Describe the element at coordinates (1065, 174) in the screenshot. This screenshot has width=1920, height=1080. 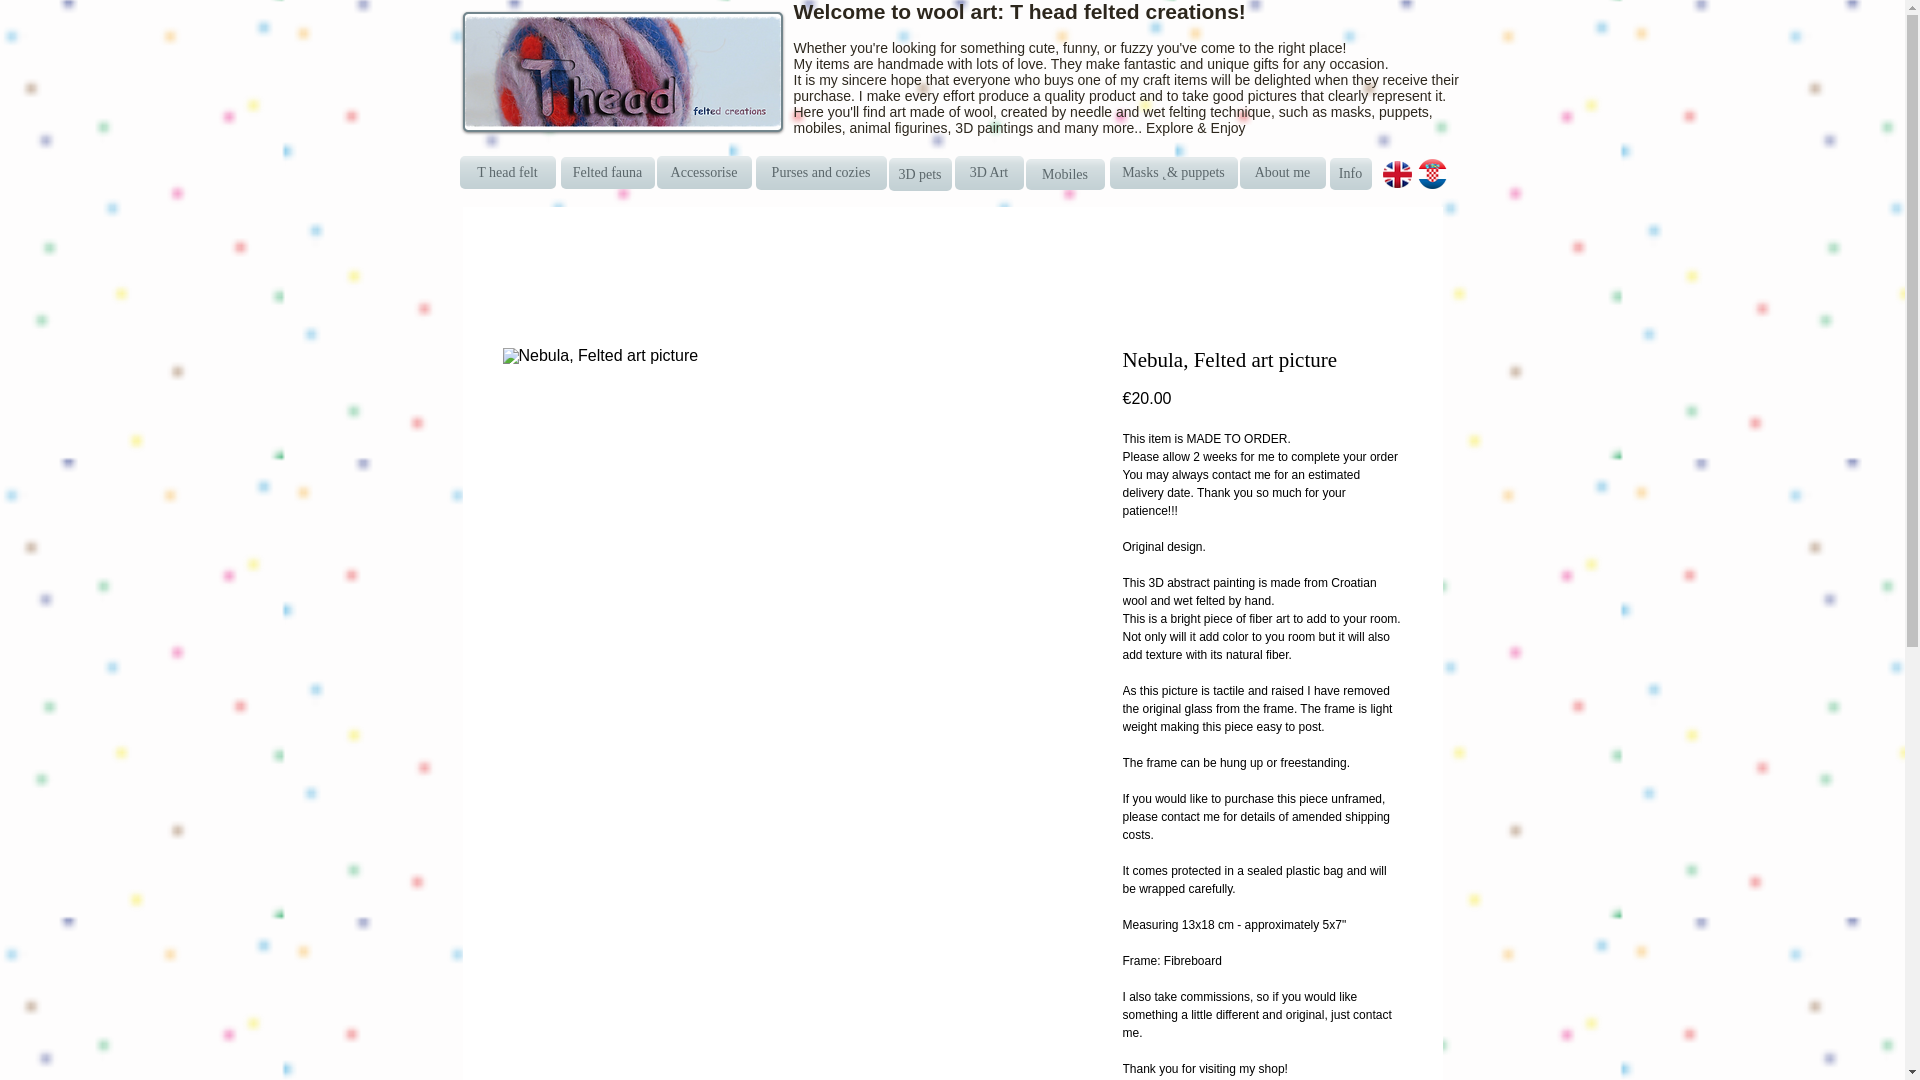
I see `Mobiles` at that location.